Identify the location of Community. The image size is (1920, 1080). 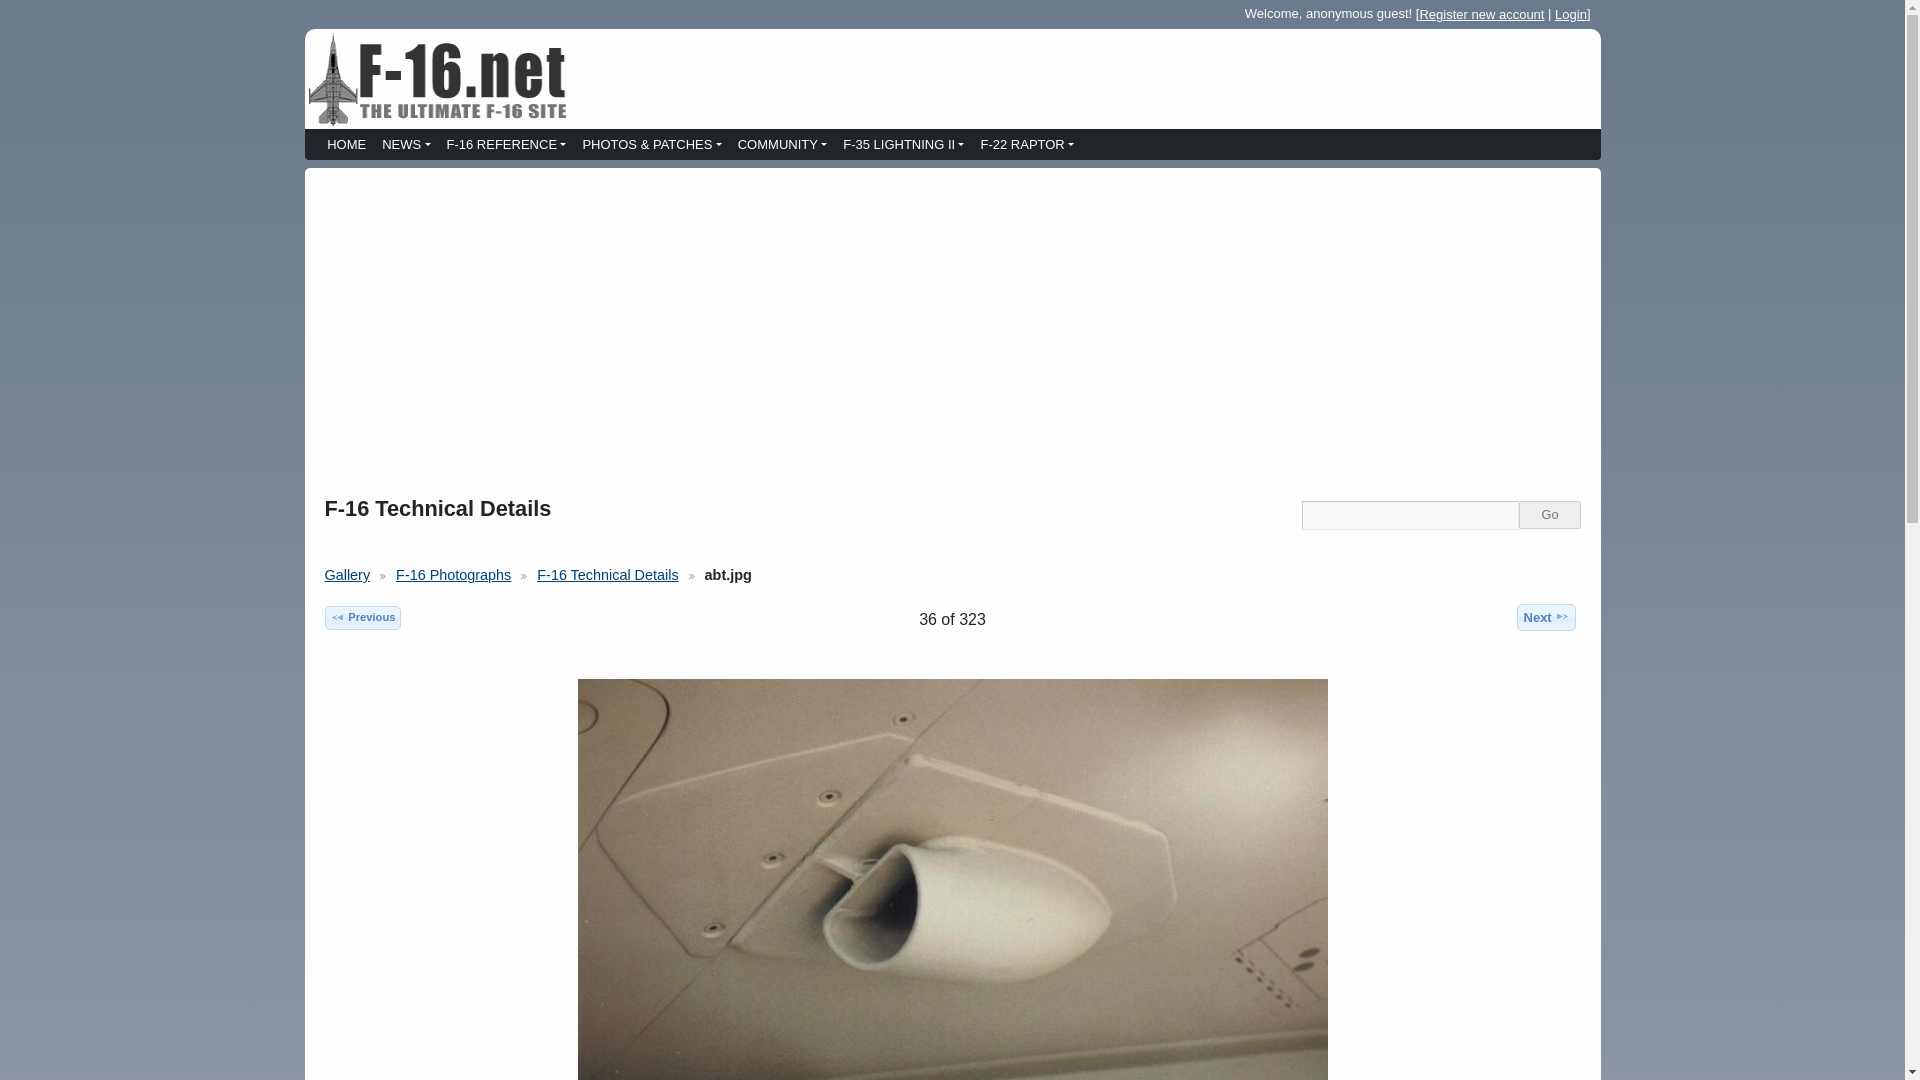
(782, 146).